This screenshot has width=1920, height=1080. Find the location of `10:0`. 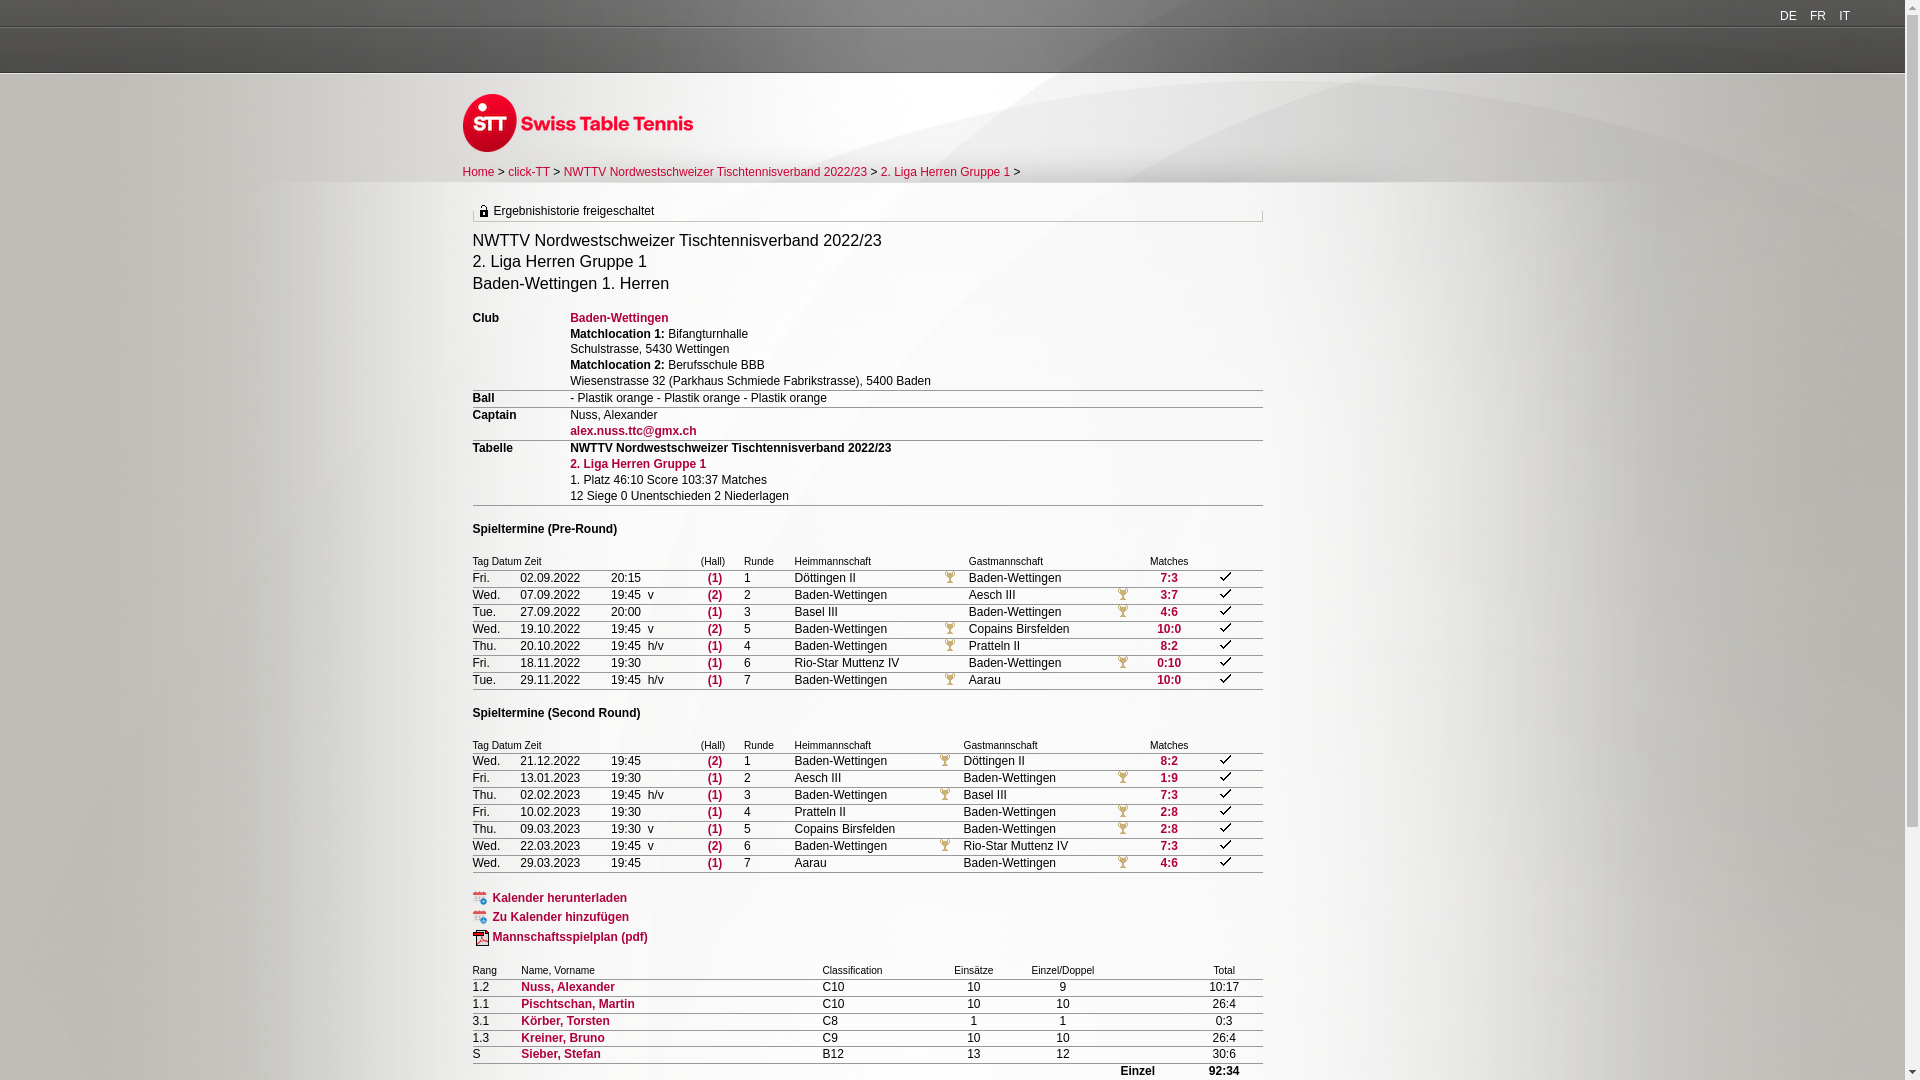

10:0 is located at coordinates (1169, 629).